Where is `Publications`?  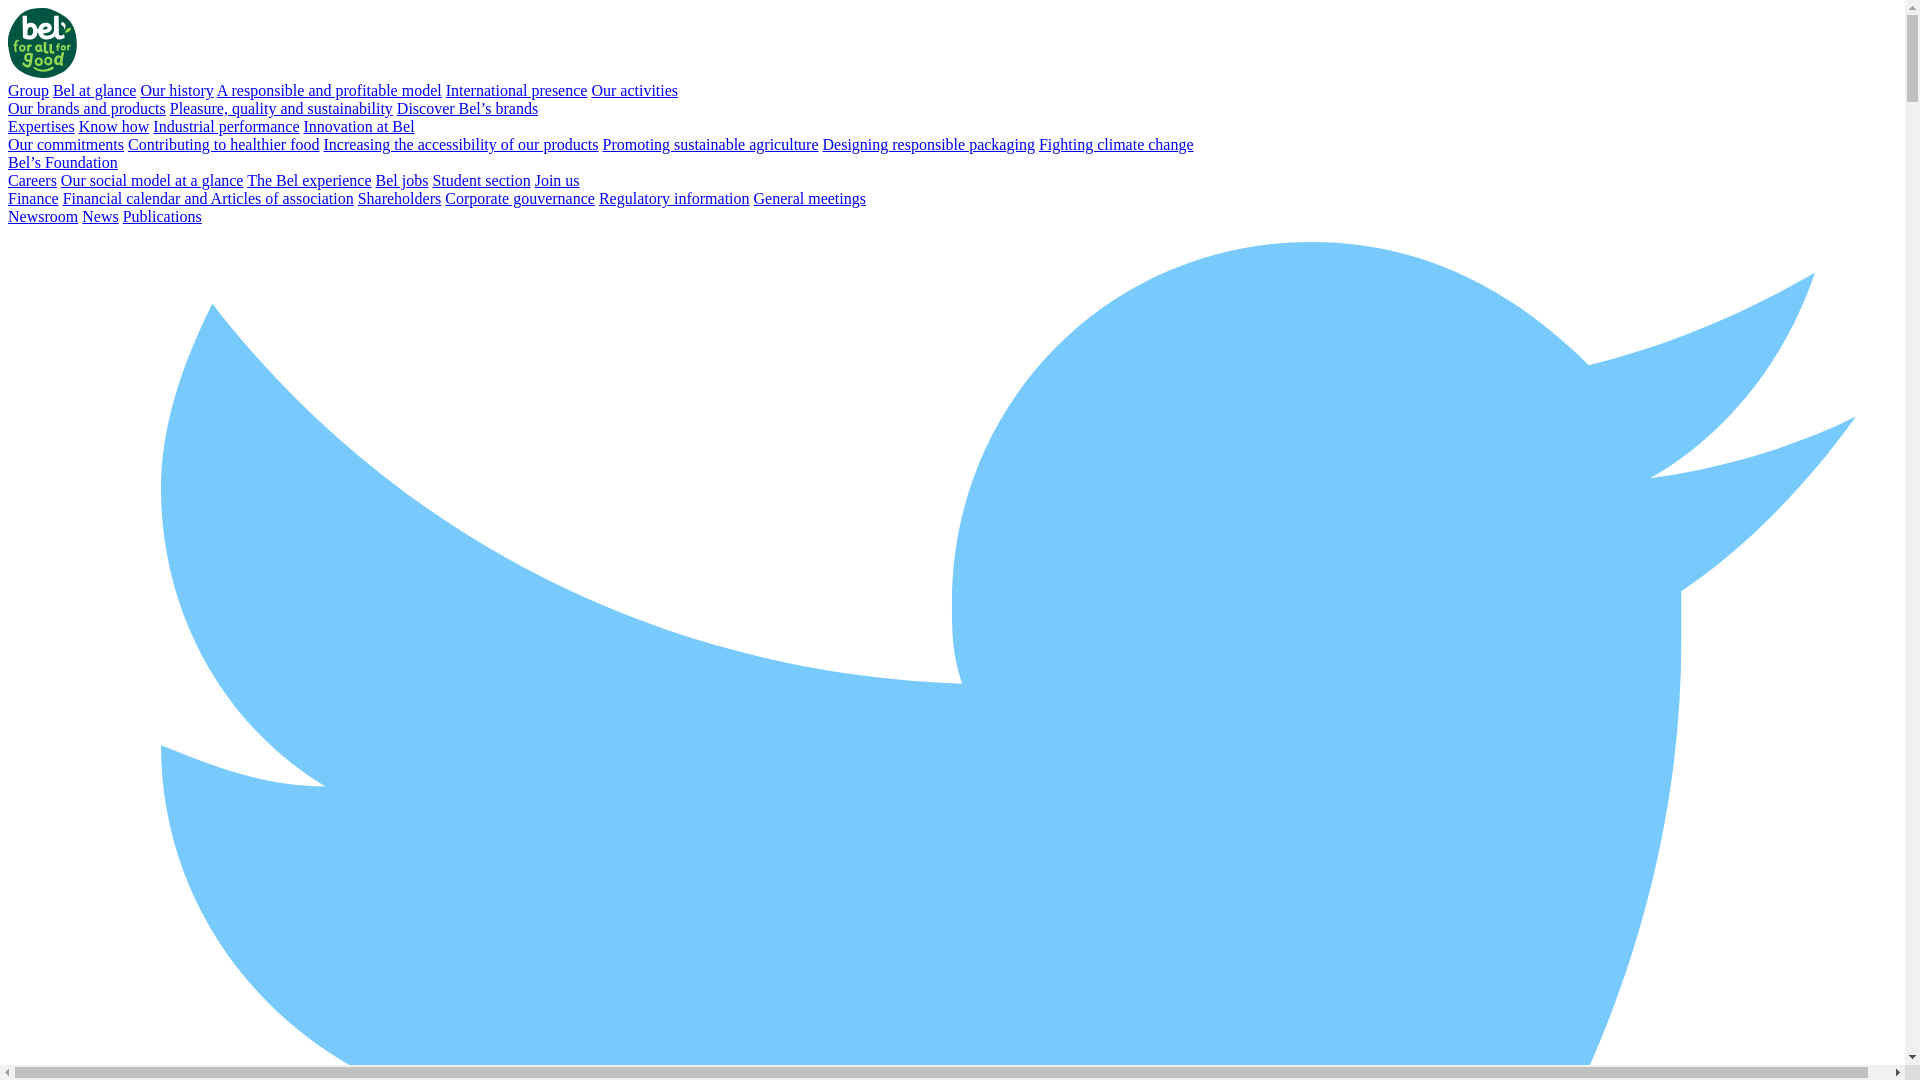 Publications is located at coordinates (162, 216).